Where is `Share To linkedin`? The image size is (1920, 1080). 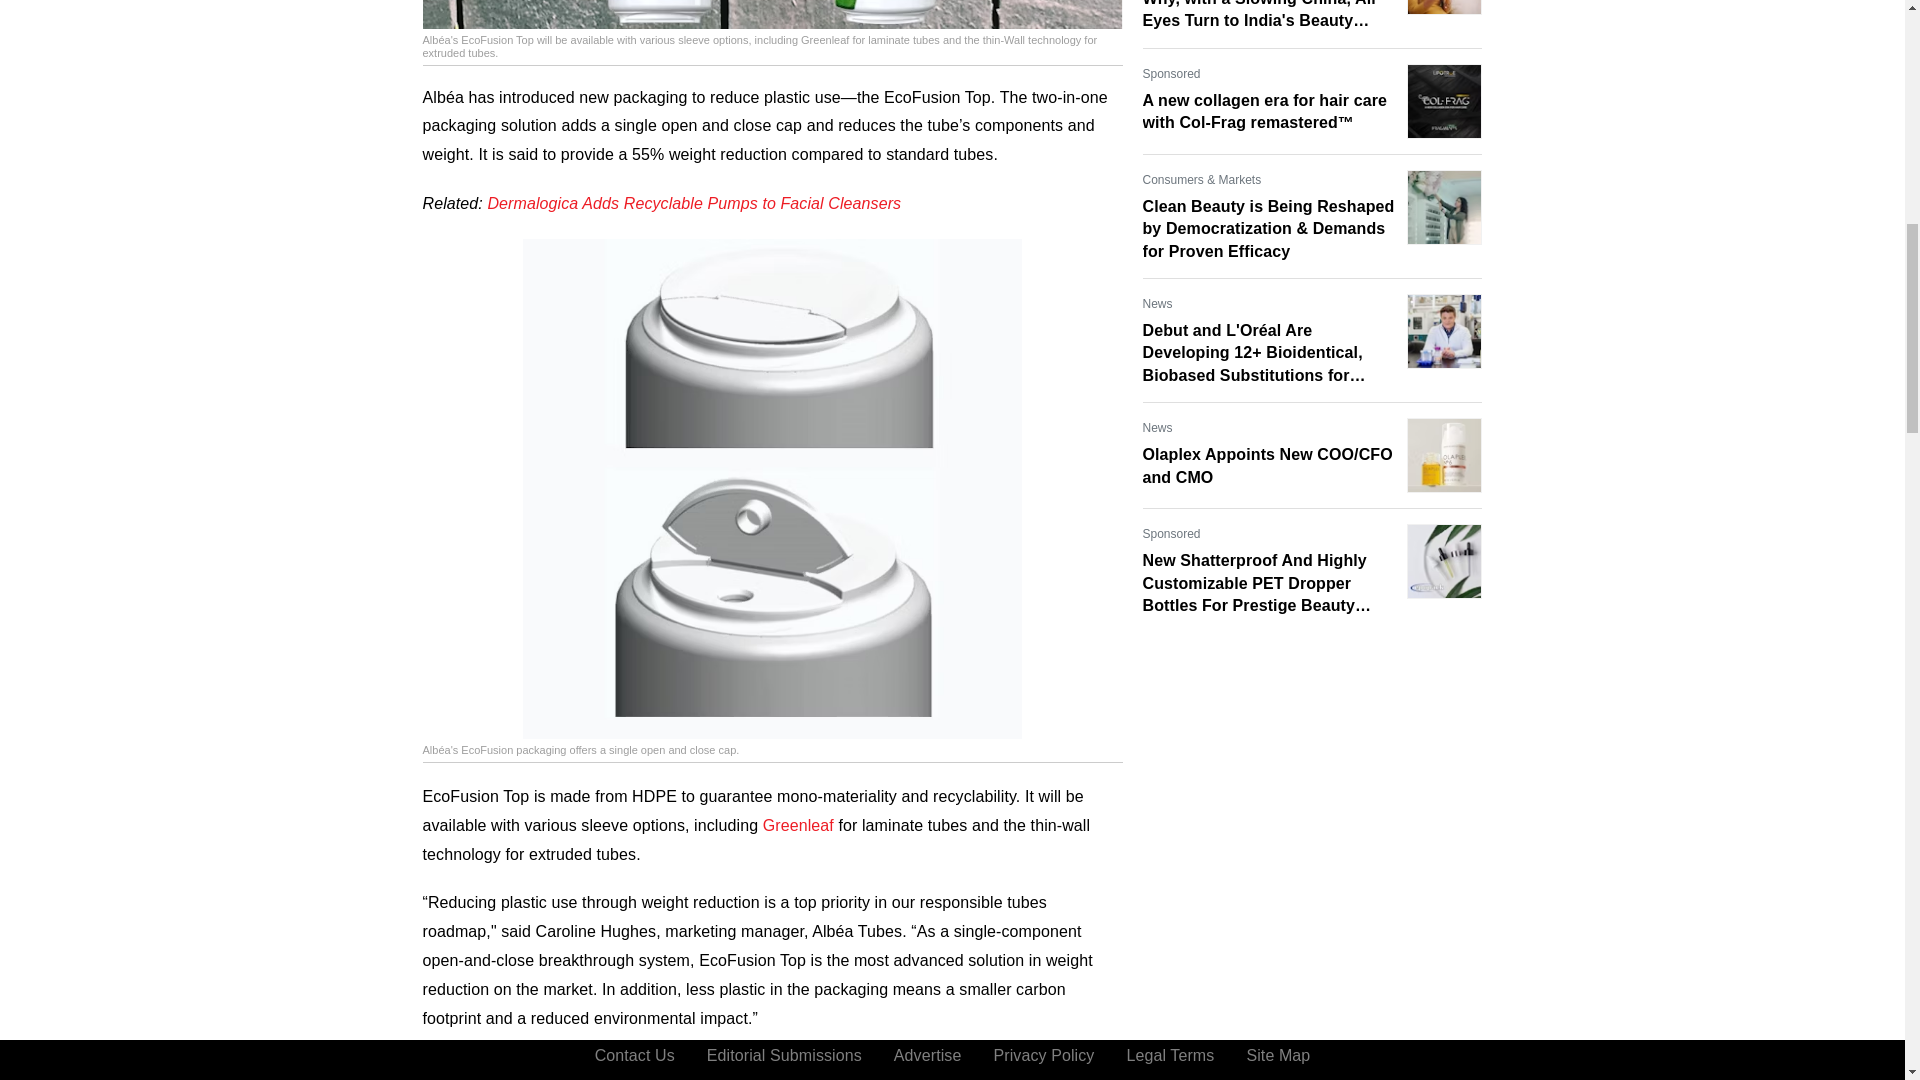 Share To linkedin is located at coordinates (538, 1066).